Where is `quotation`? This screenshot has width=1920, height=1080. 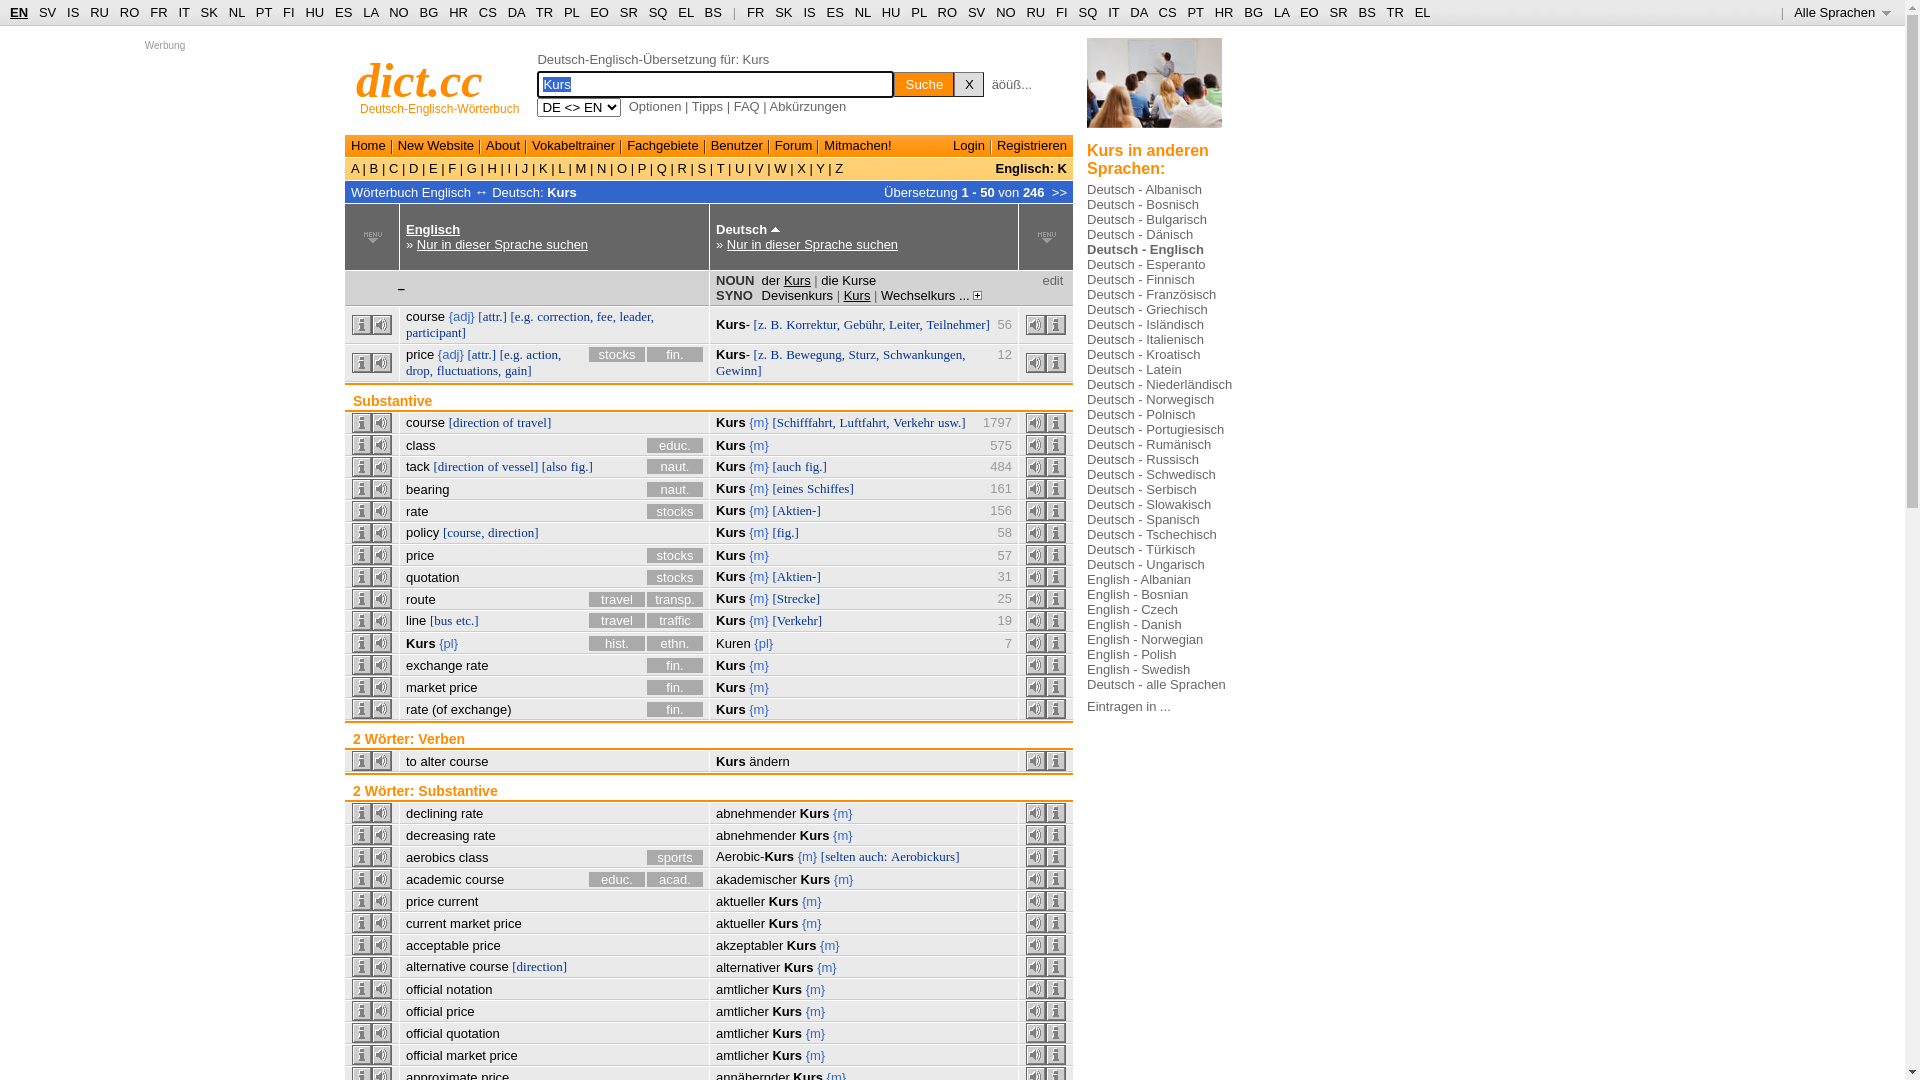 quotation is located at coordinates (433, 578).